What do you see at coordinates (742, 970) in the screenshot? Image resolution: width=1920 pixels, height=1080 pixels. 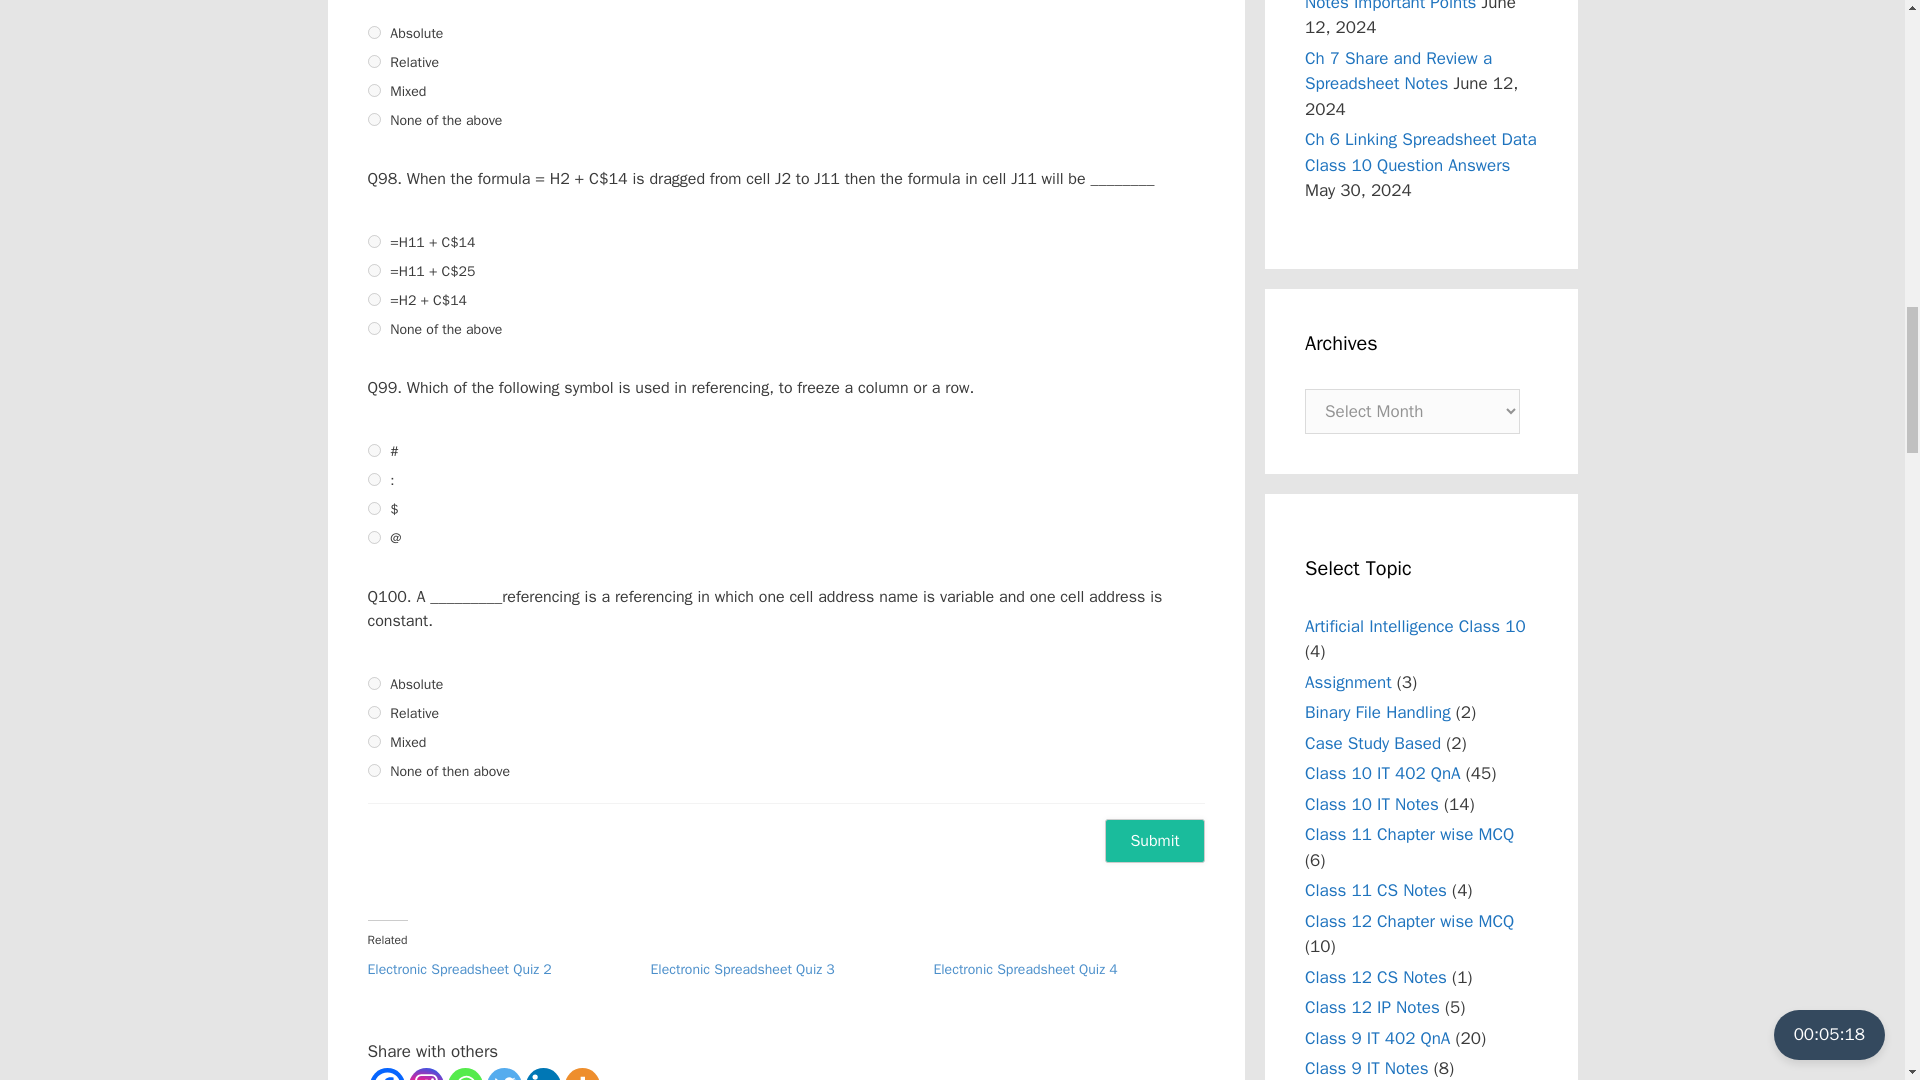 I see `Electronic Spreadsheet Quiz 3` at bounding box center [742, 970].